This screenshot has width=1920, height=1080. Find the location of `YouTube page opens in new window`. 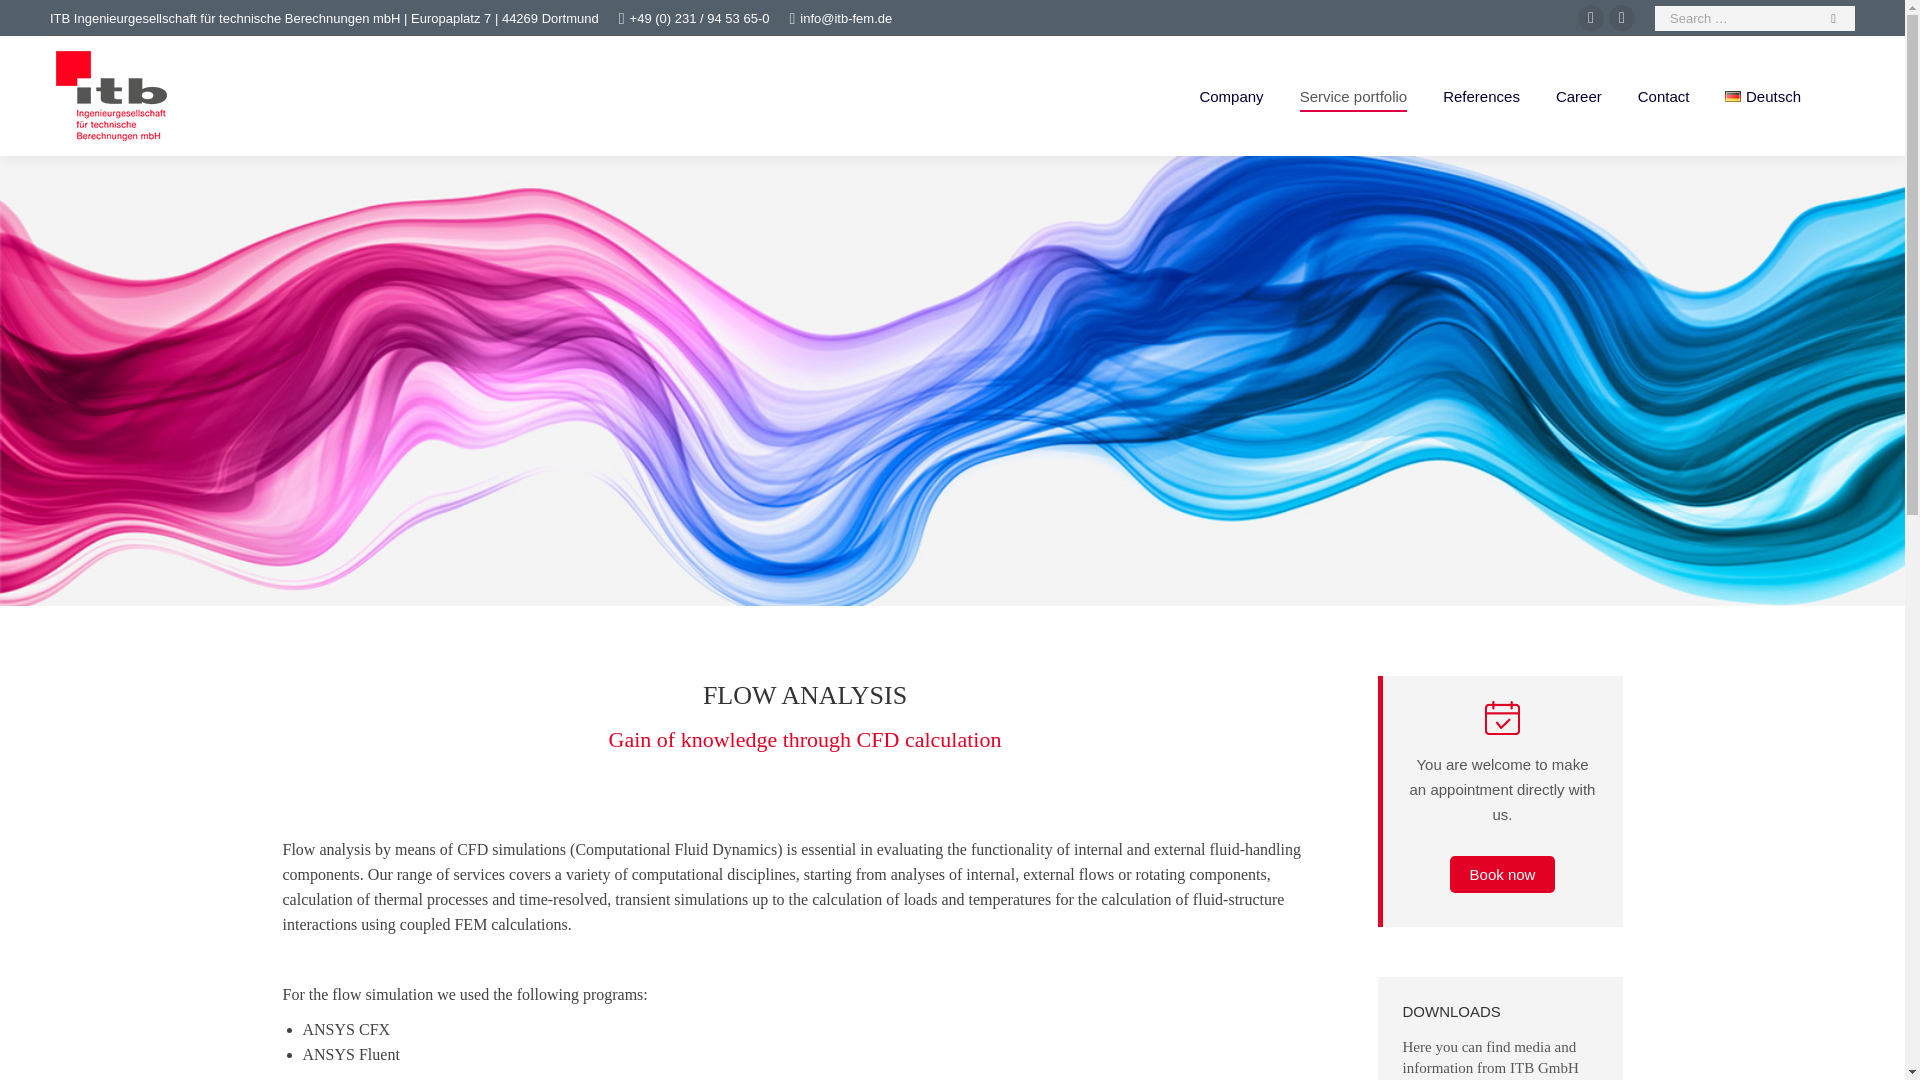

YouTube page opens in new window is located at coordinates (1590, 18).